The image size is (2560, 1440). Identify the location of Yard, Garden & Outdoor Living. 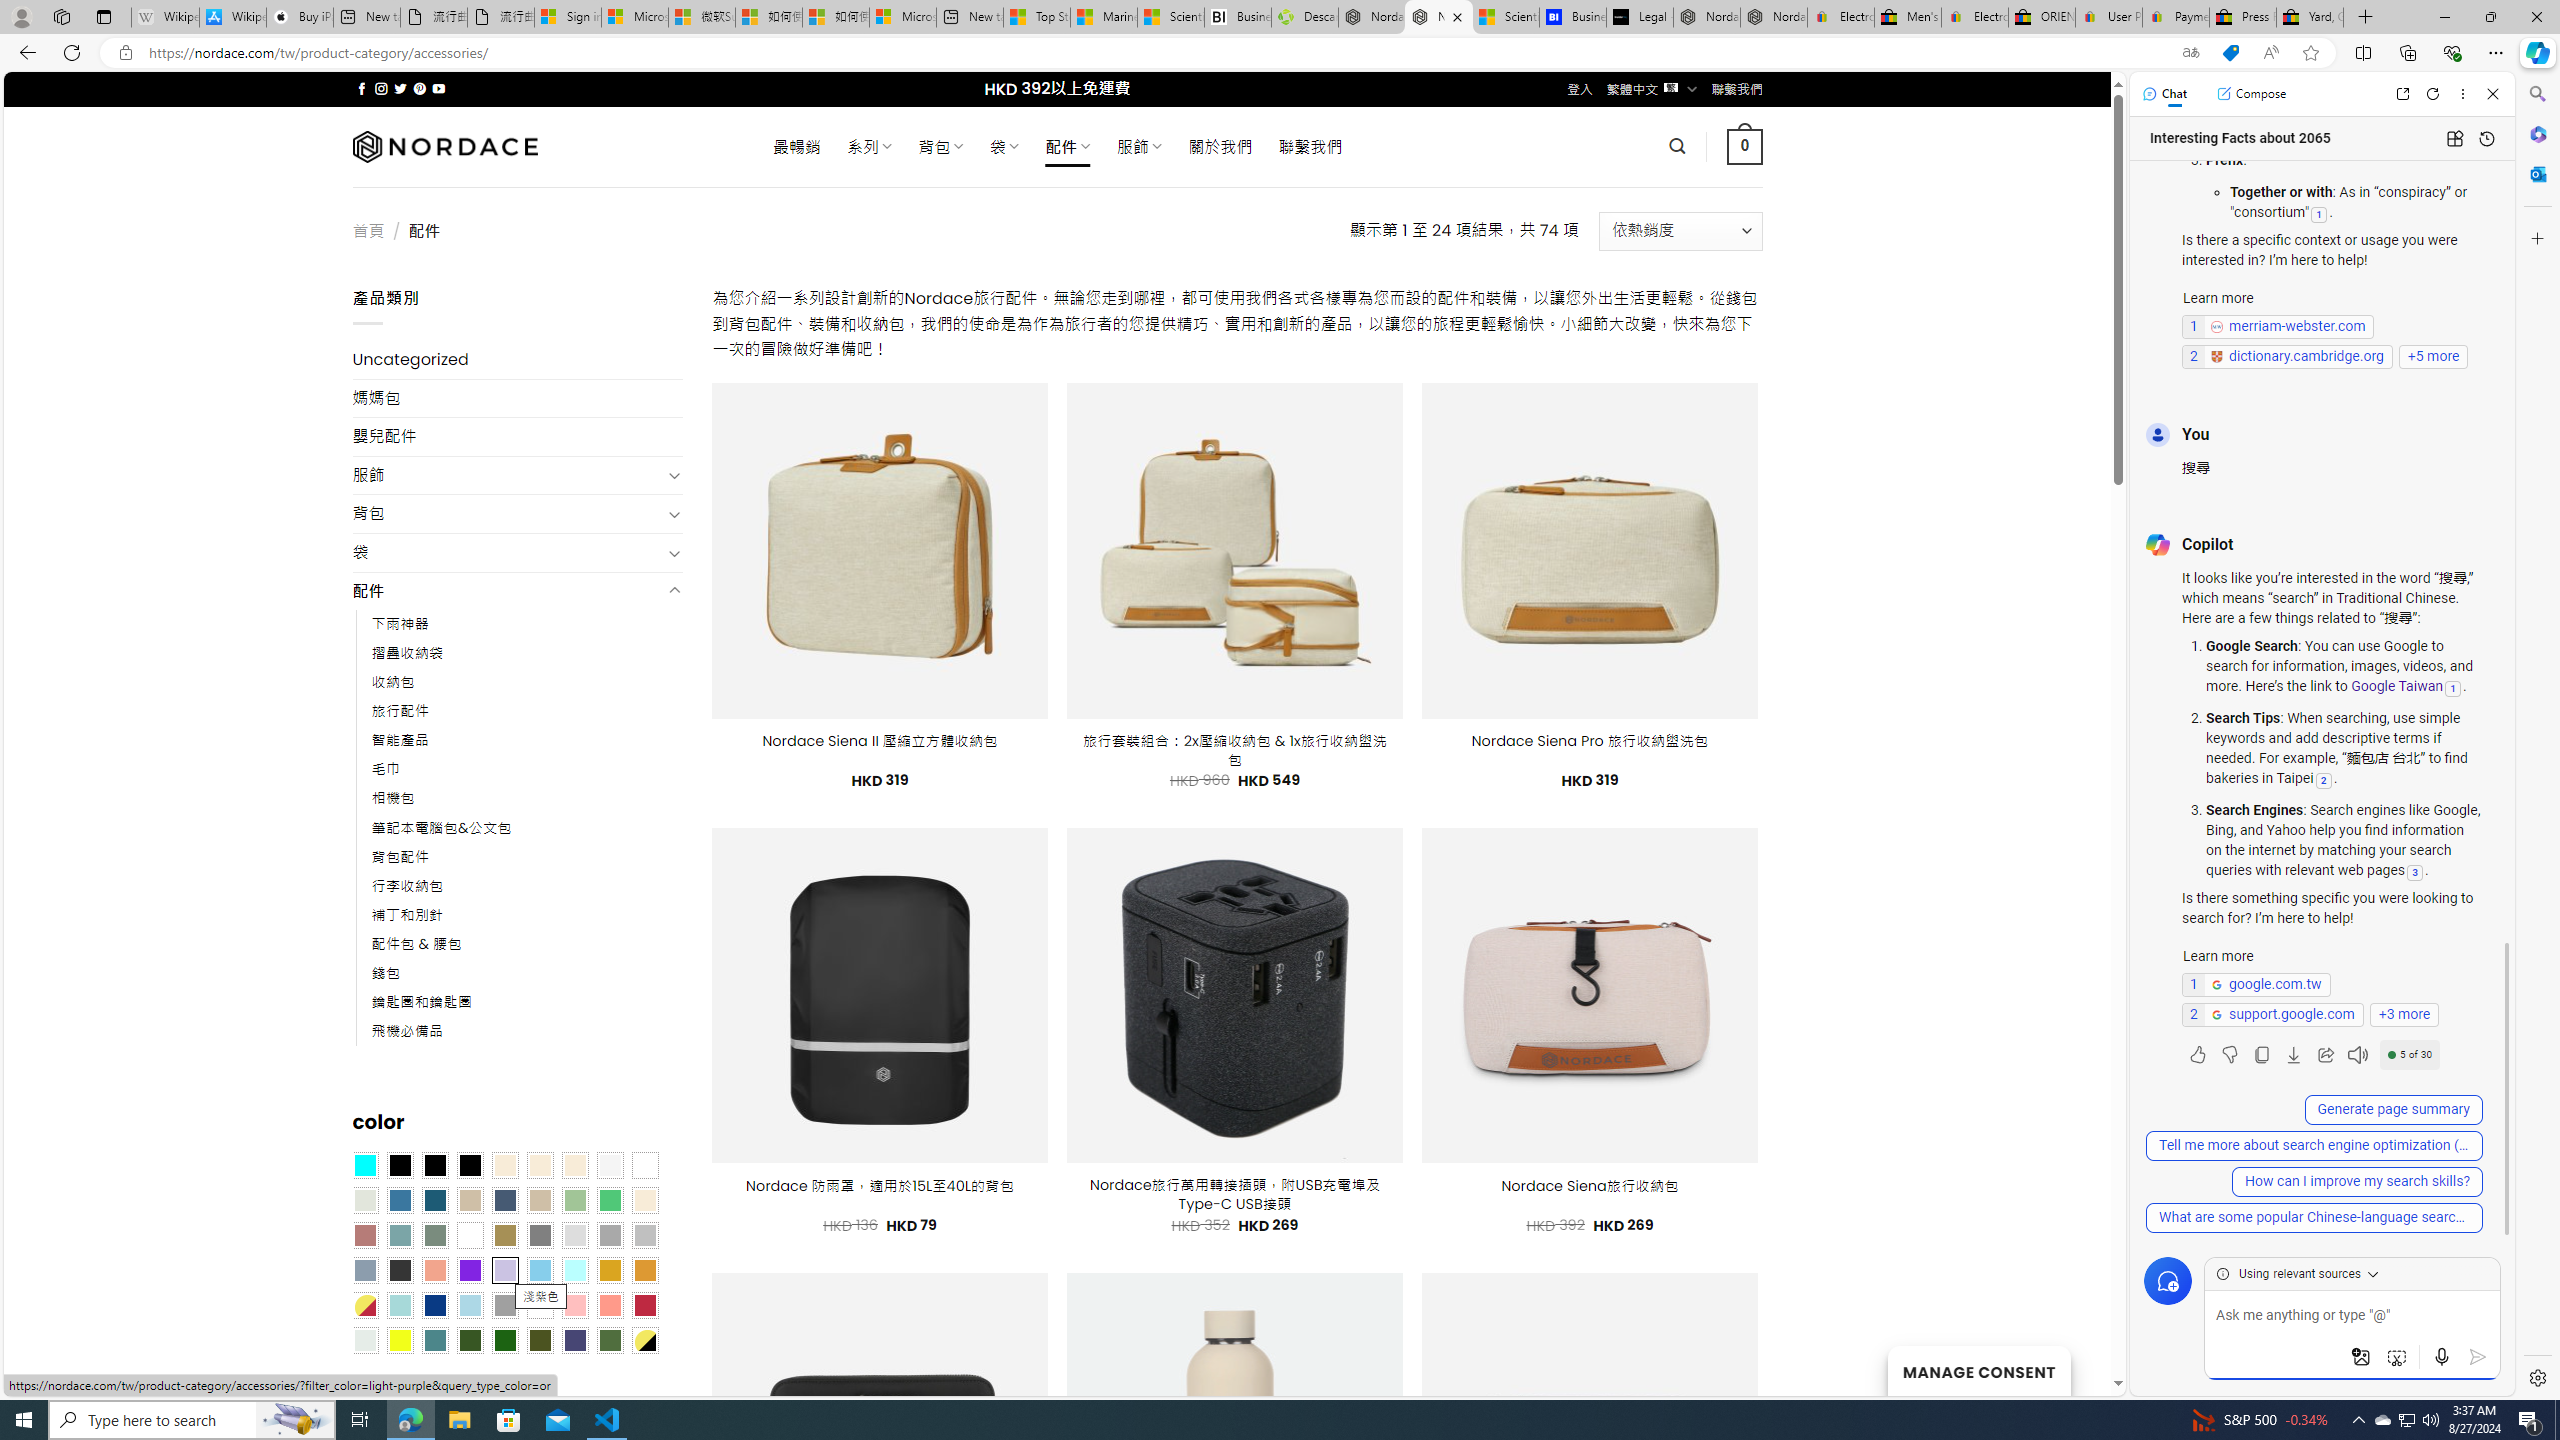
(2310, 17).